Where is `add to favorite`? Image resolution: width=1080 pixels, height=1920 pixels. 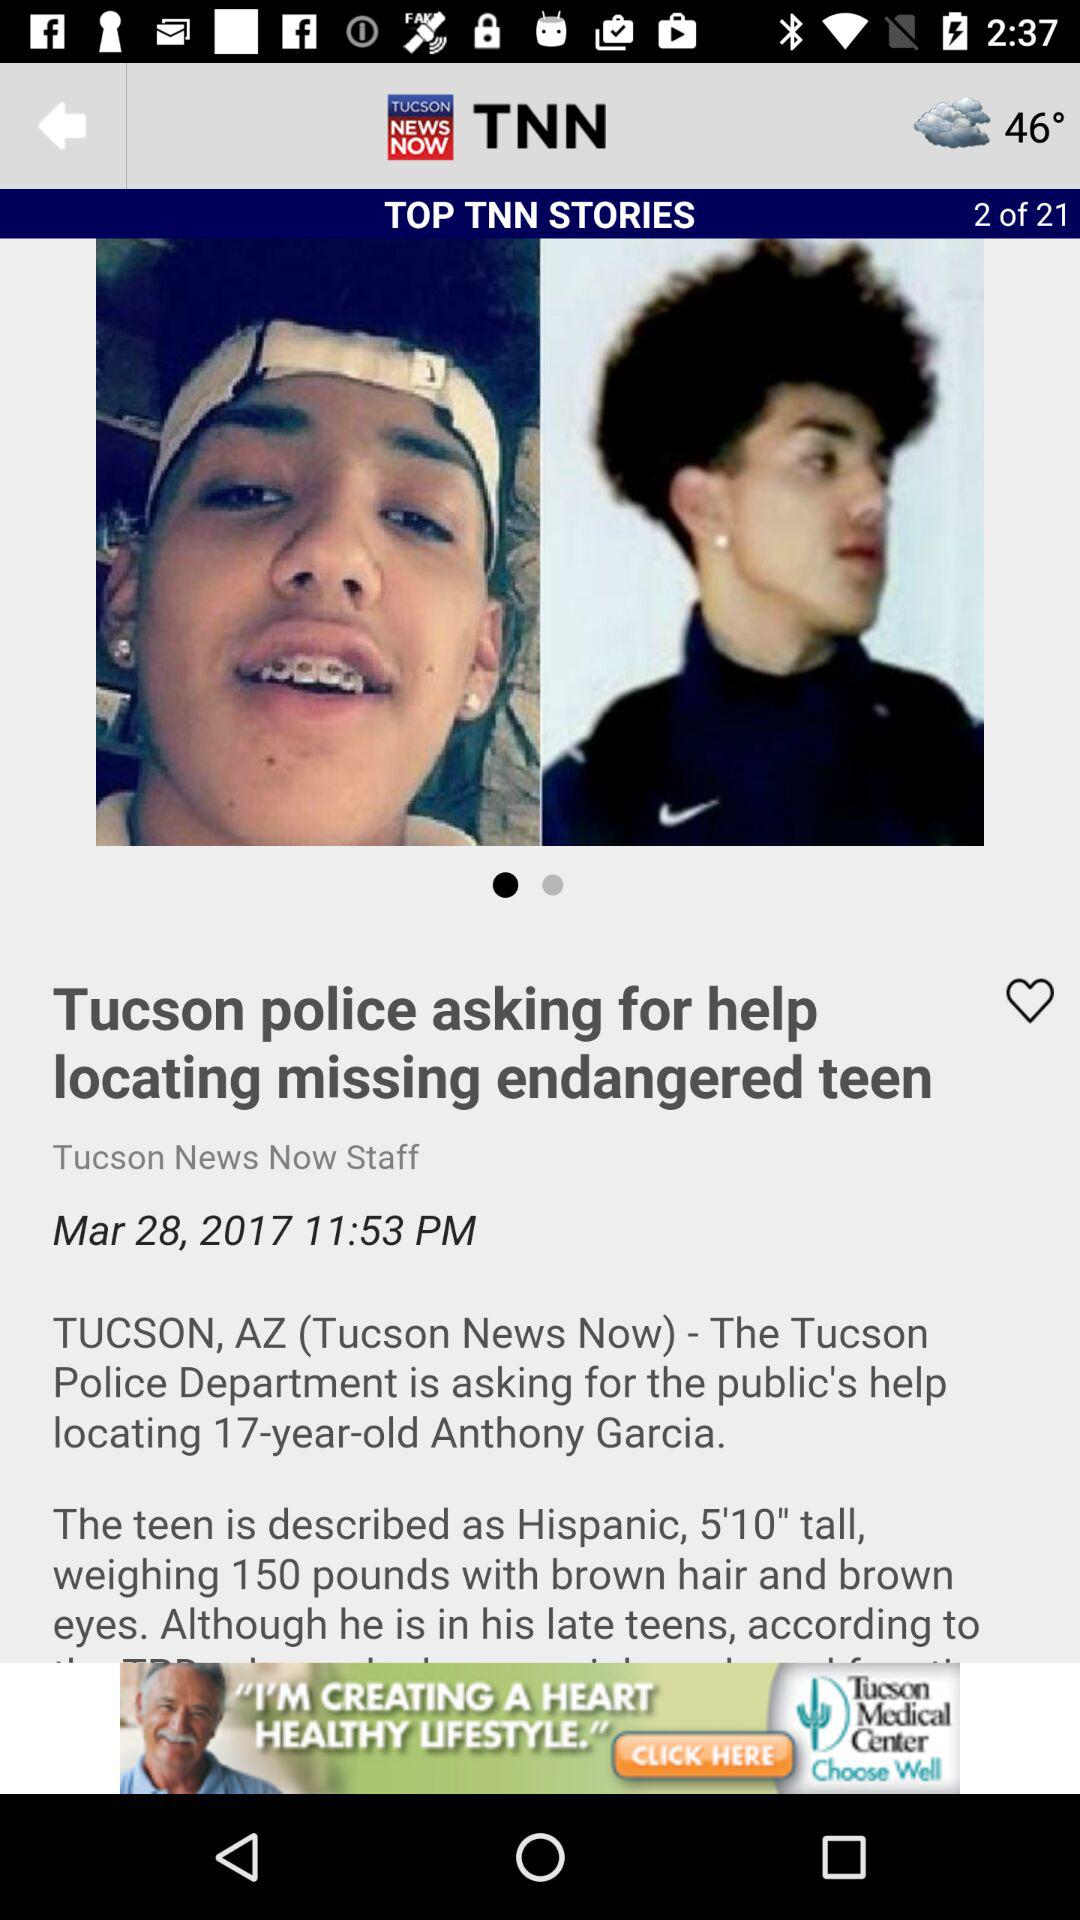 add to favorite is located at coordinates (1017, 1000).